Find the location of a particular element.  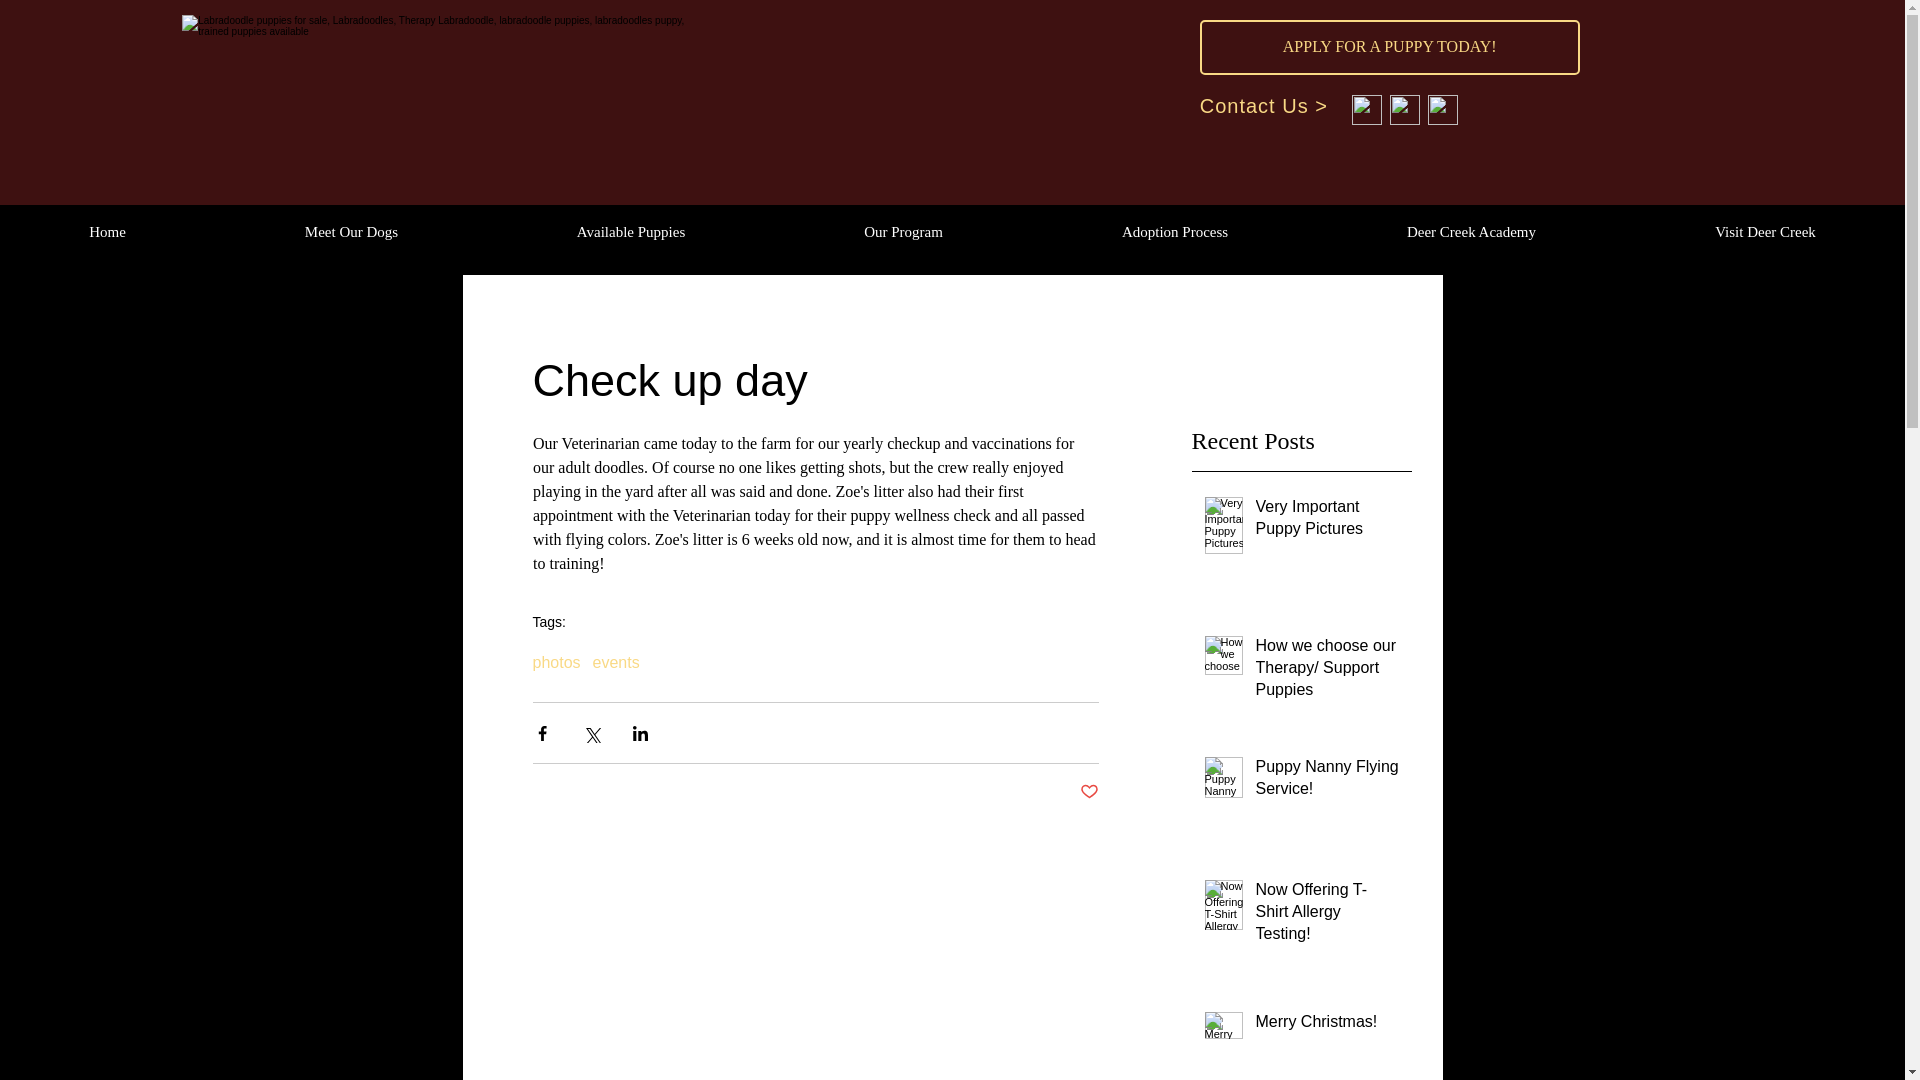

Our Program is located at coordinates (902, 232).